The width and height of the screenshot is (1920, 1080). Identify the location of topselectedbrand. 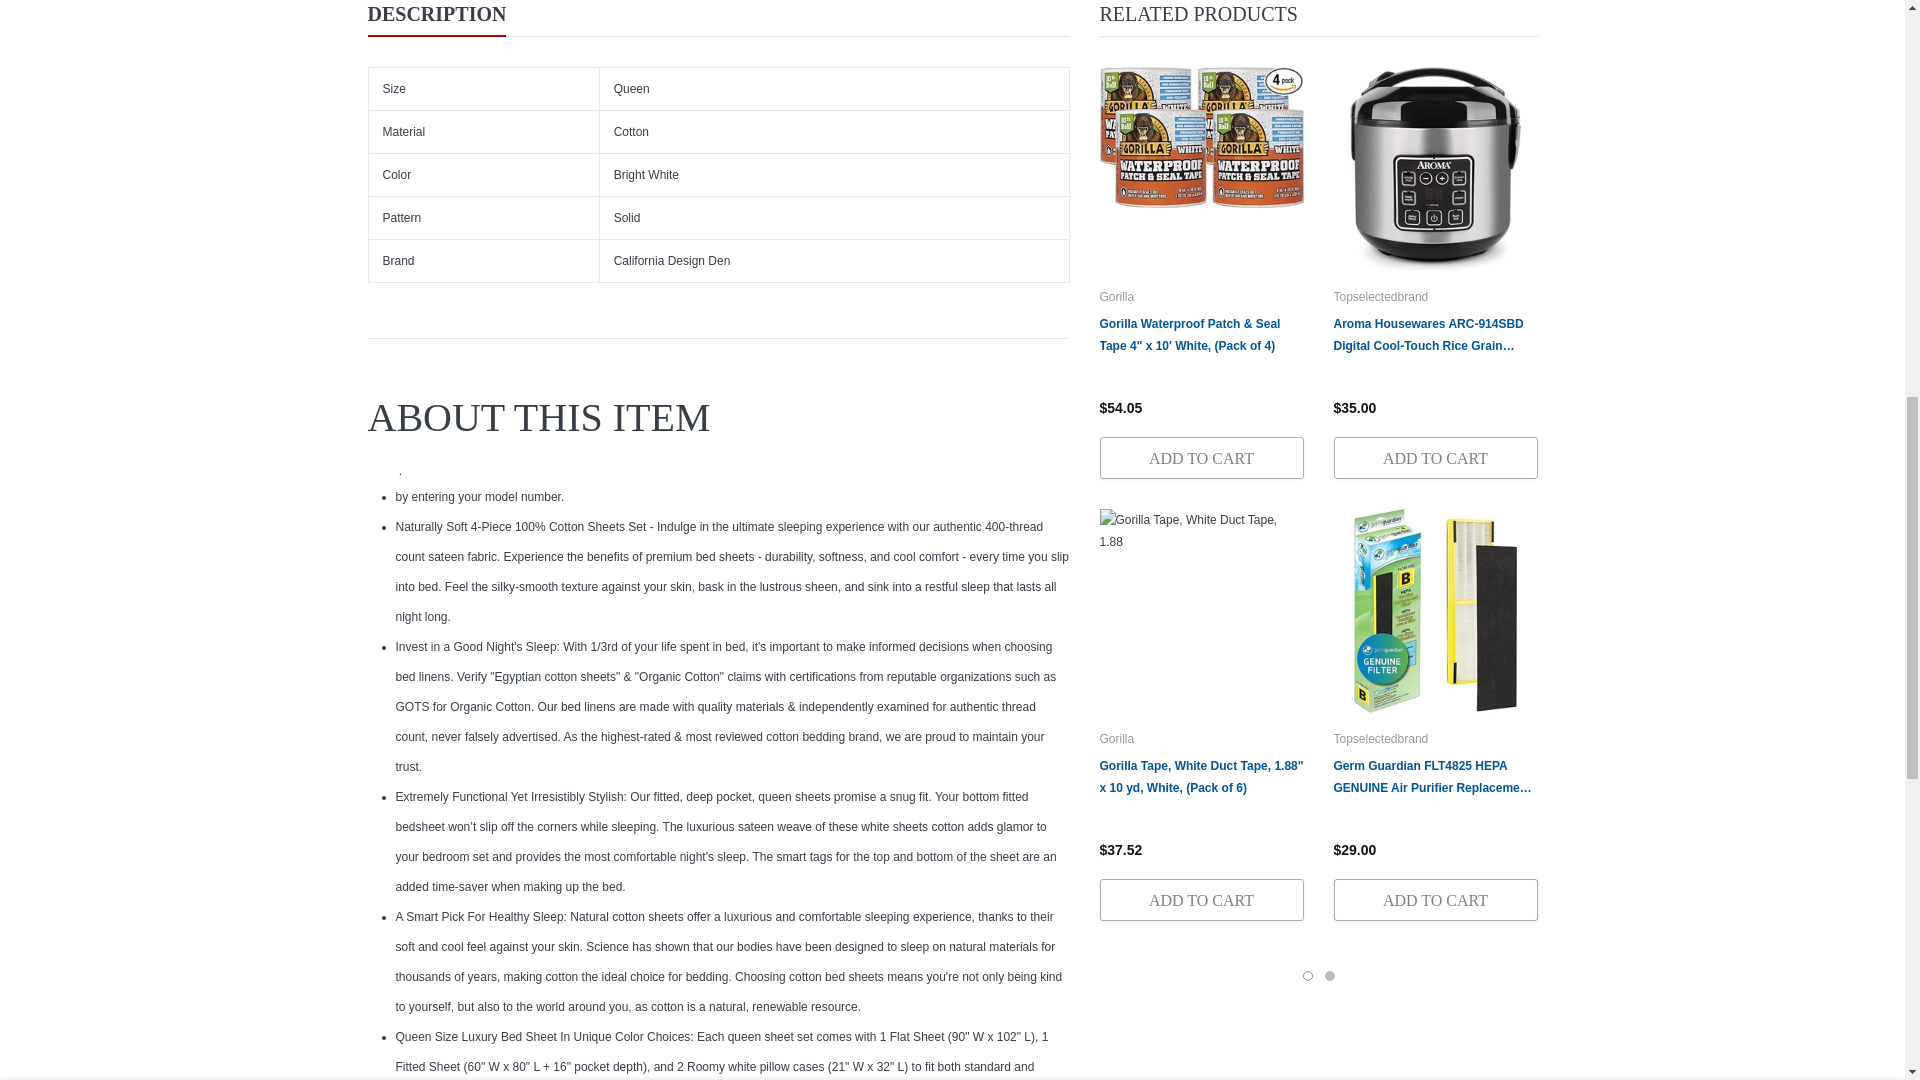
(1381, 739).